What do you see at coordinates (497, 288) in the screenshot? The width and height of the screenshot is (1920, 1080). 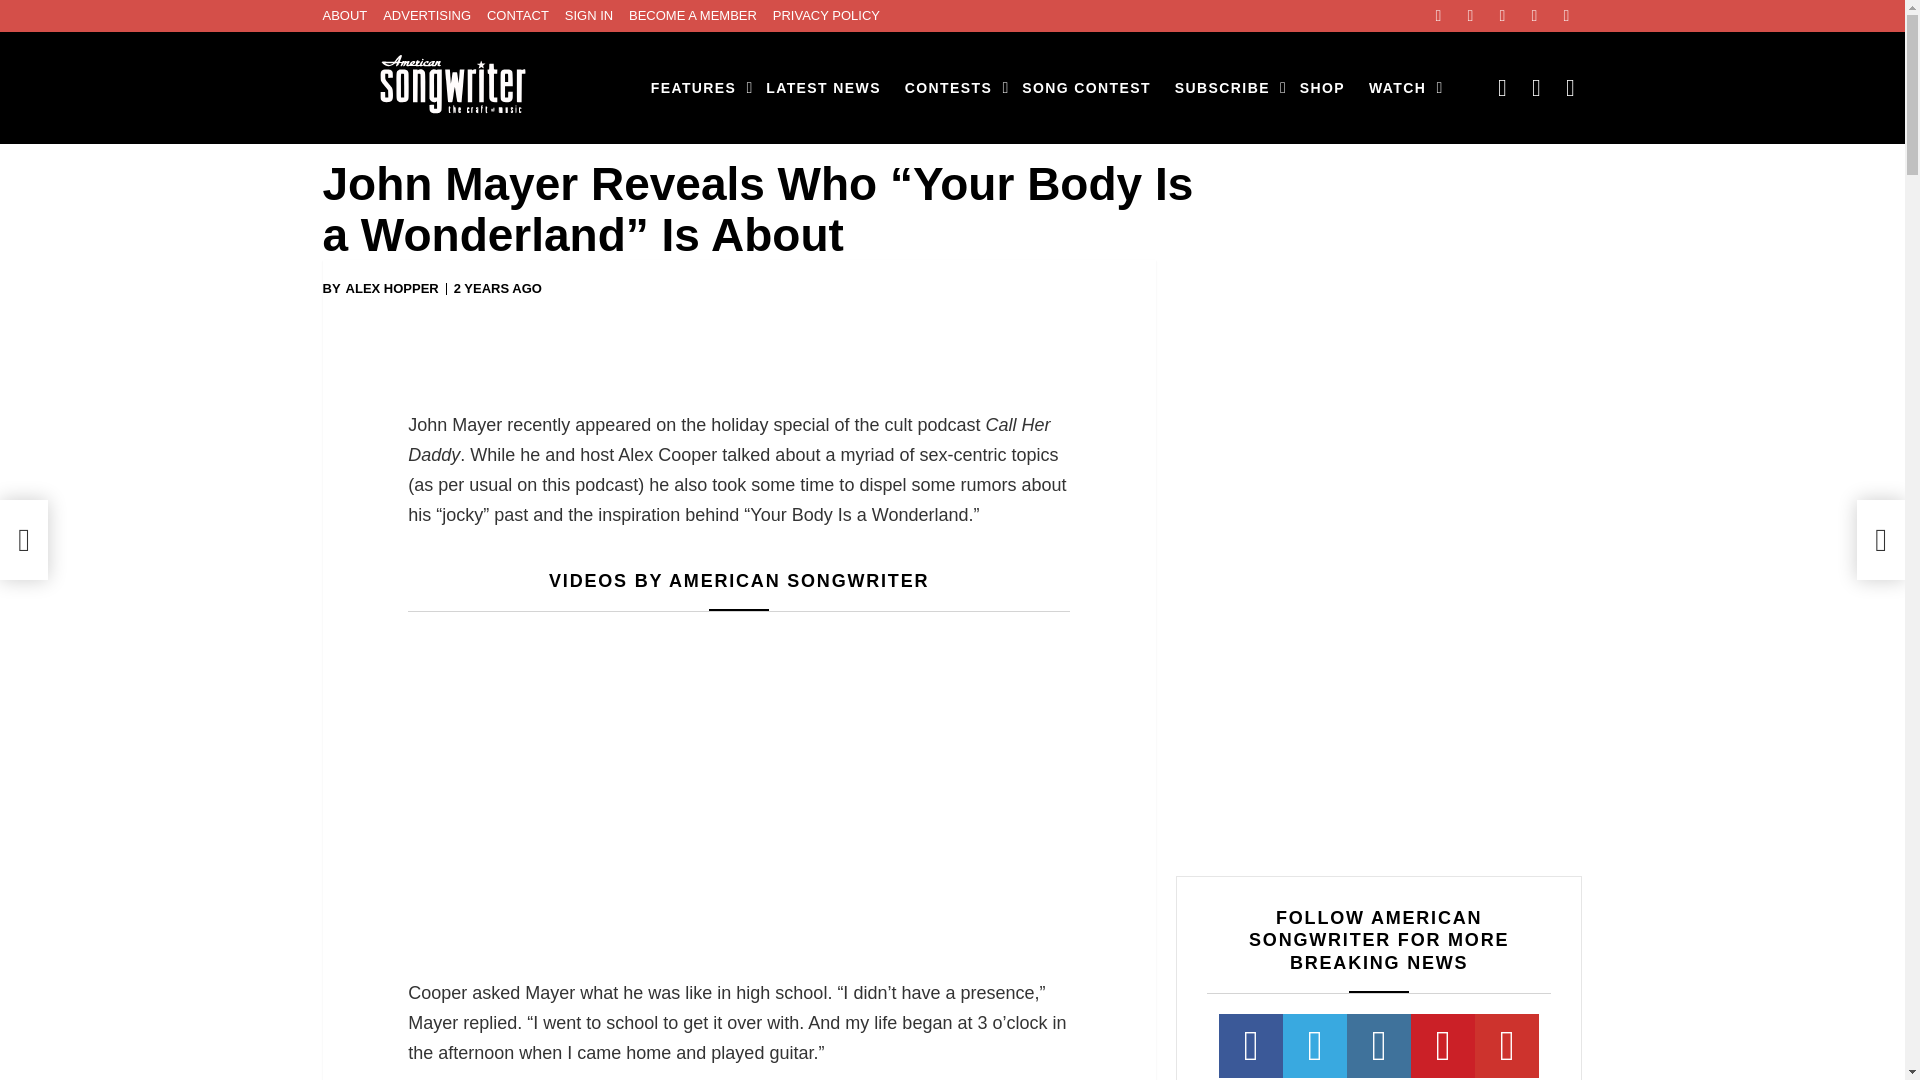 I see `December 21, 2022, 11:10 am` at bounding box center [497, 288].